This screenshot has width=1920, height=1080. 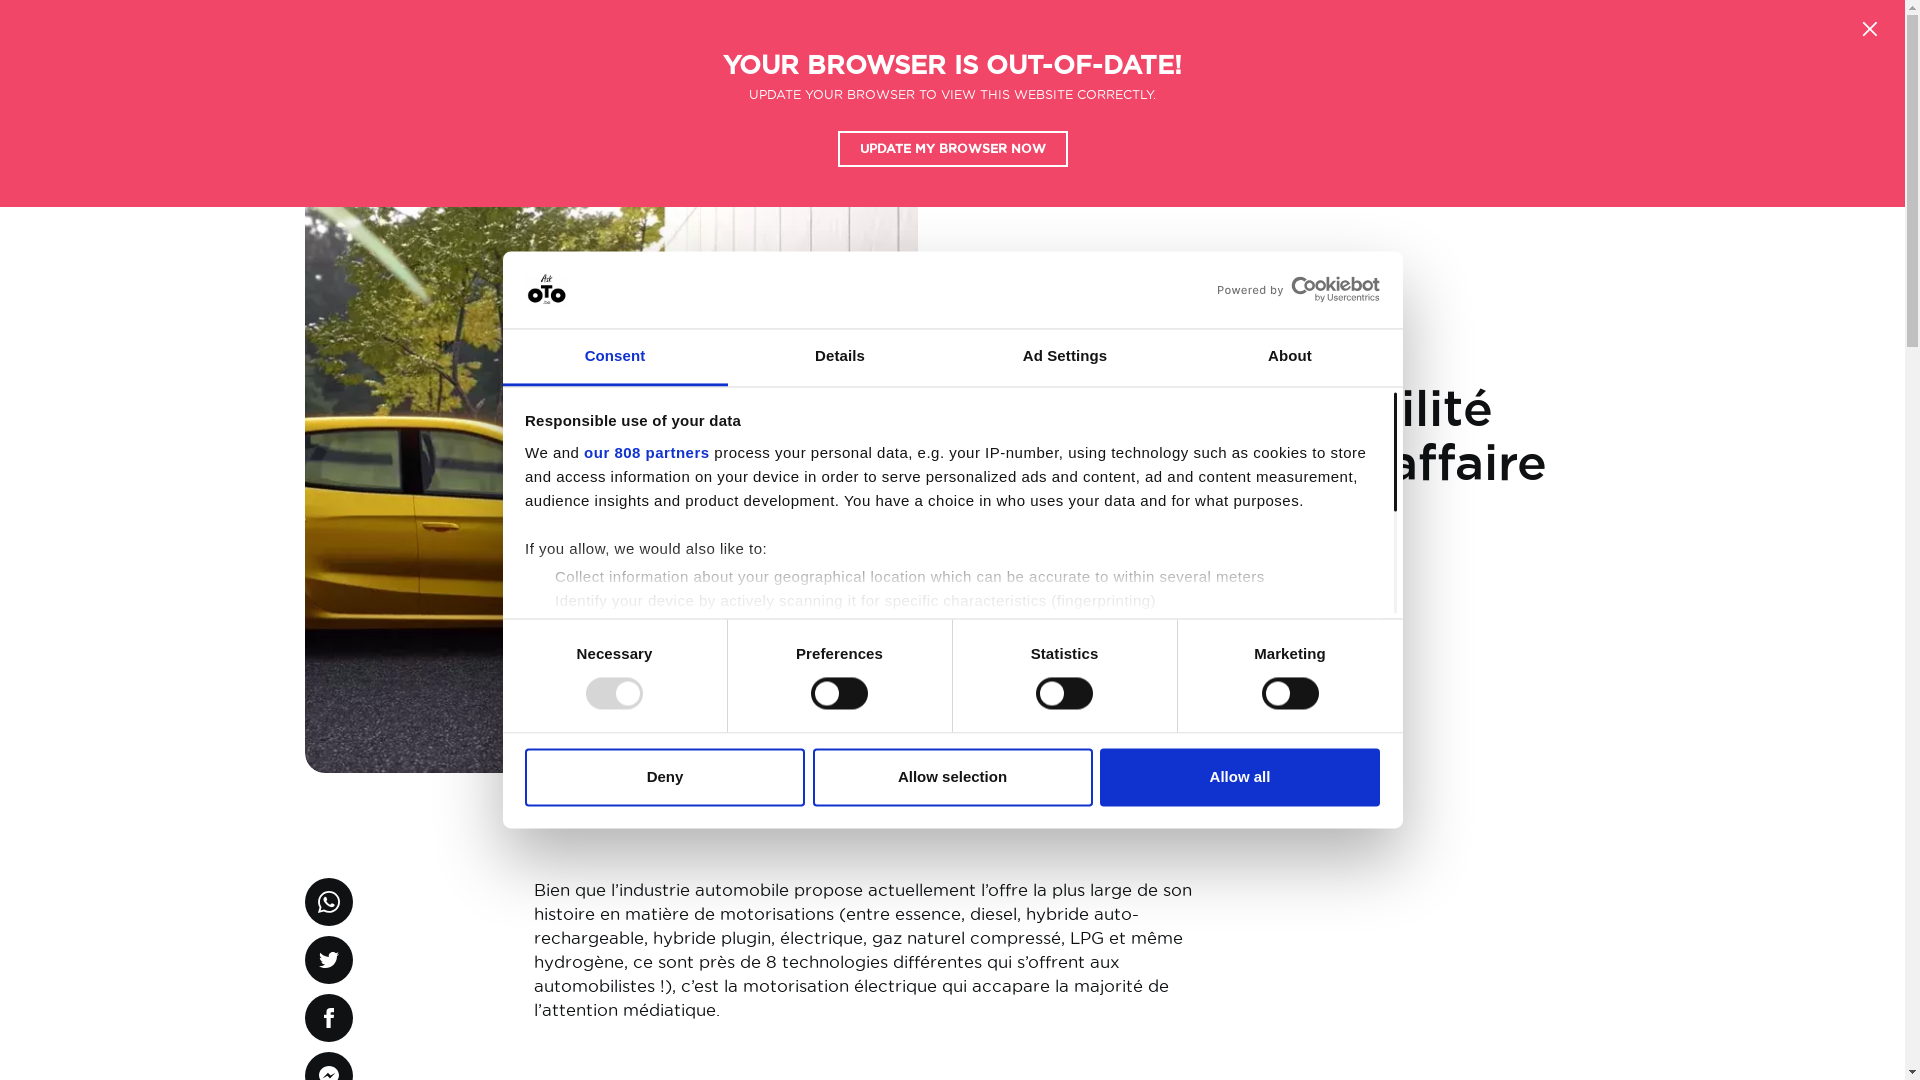 I want to click on EN, so click(x=1282, y=856).